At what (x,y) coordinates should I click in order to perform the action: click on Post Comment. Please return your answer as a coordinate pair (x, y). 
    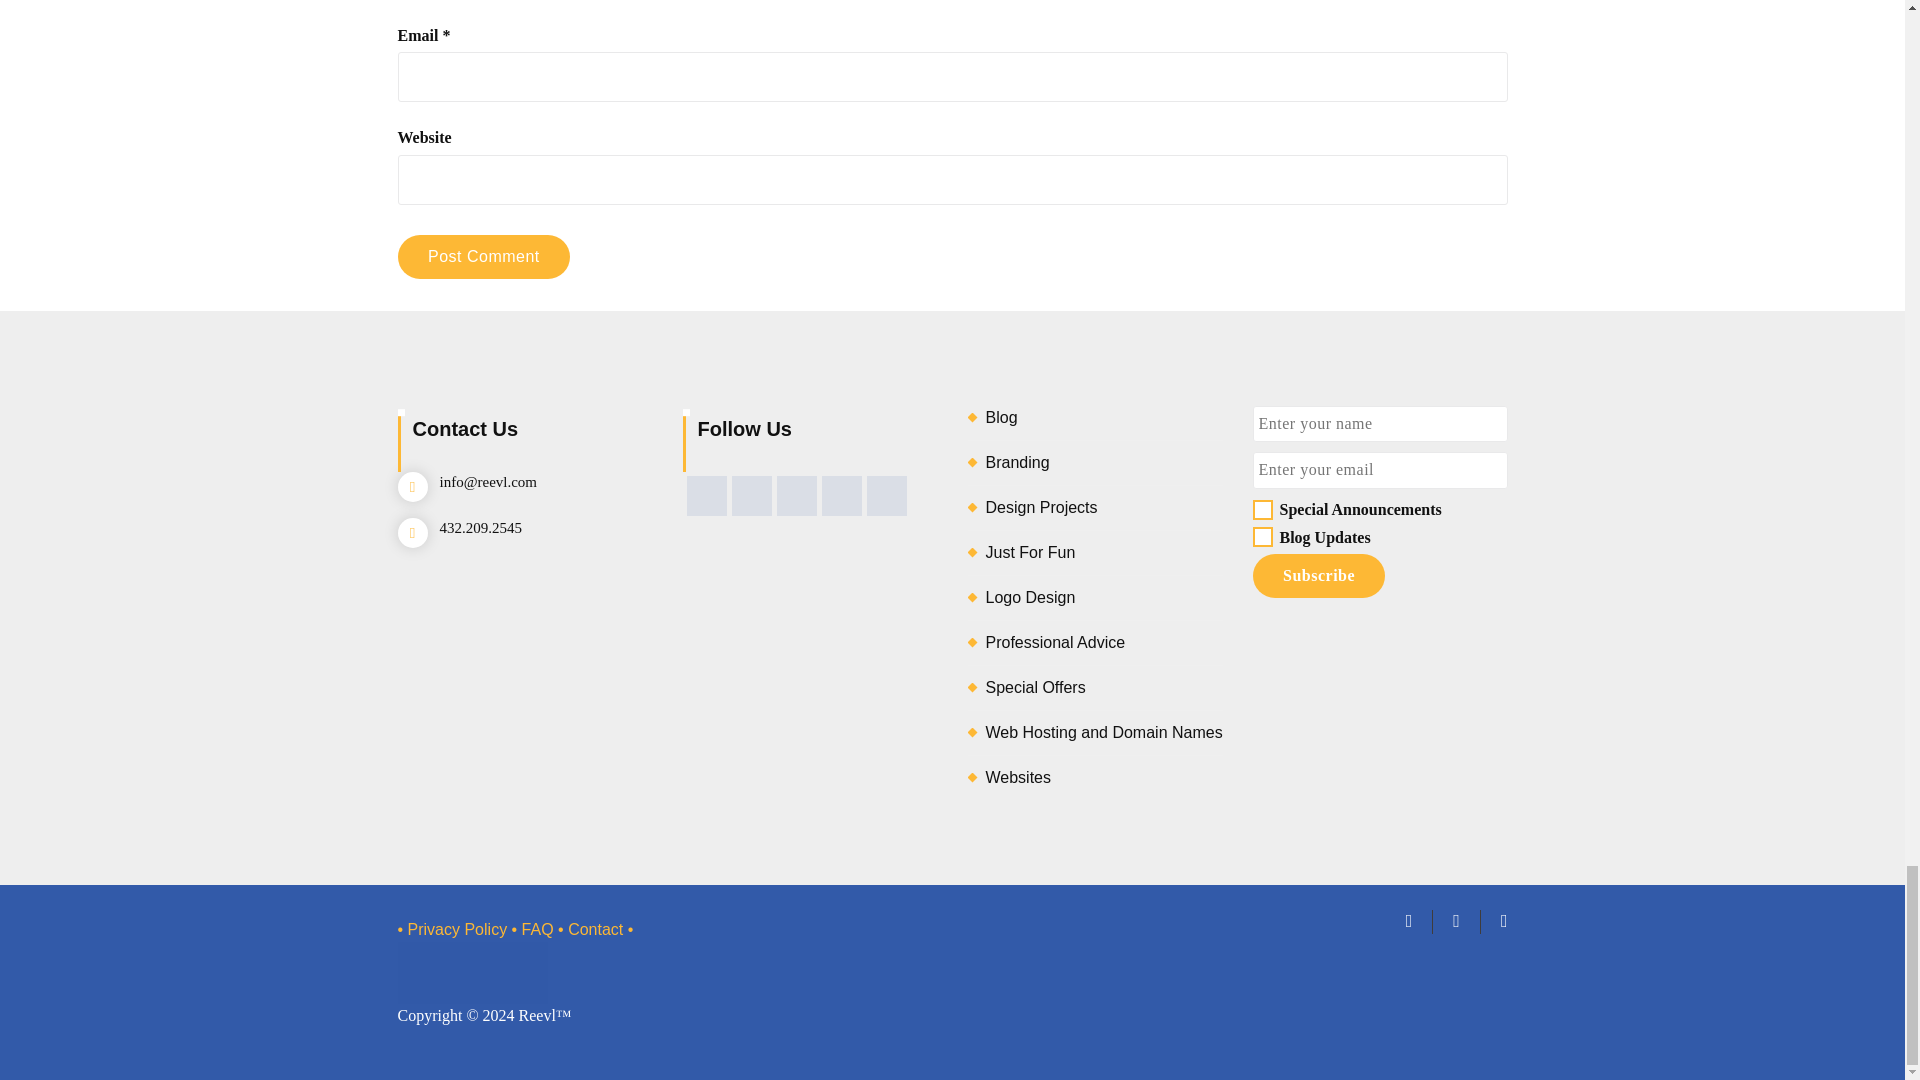
    Looking at the image, I should click on (484, 256).